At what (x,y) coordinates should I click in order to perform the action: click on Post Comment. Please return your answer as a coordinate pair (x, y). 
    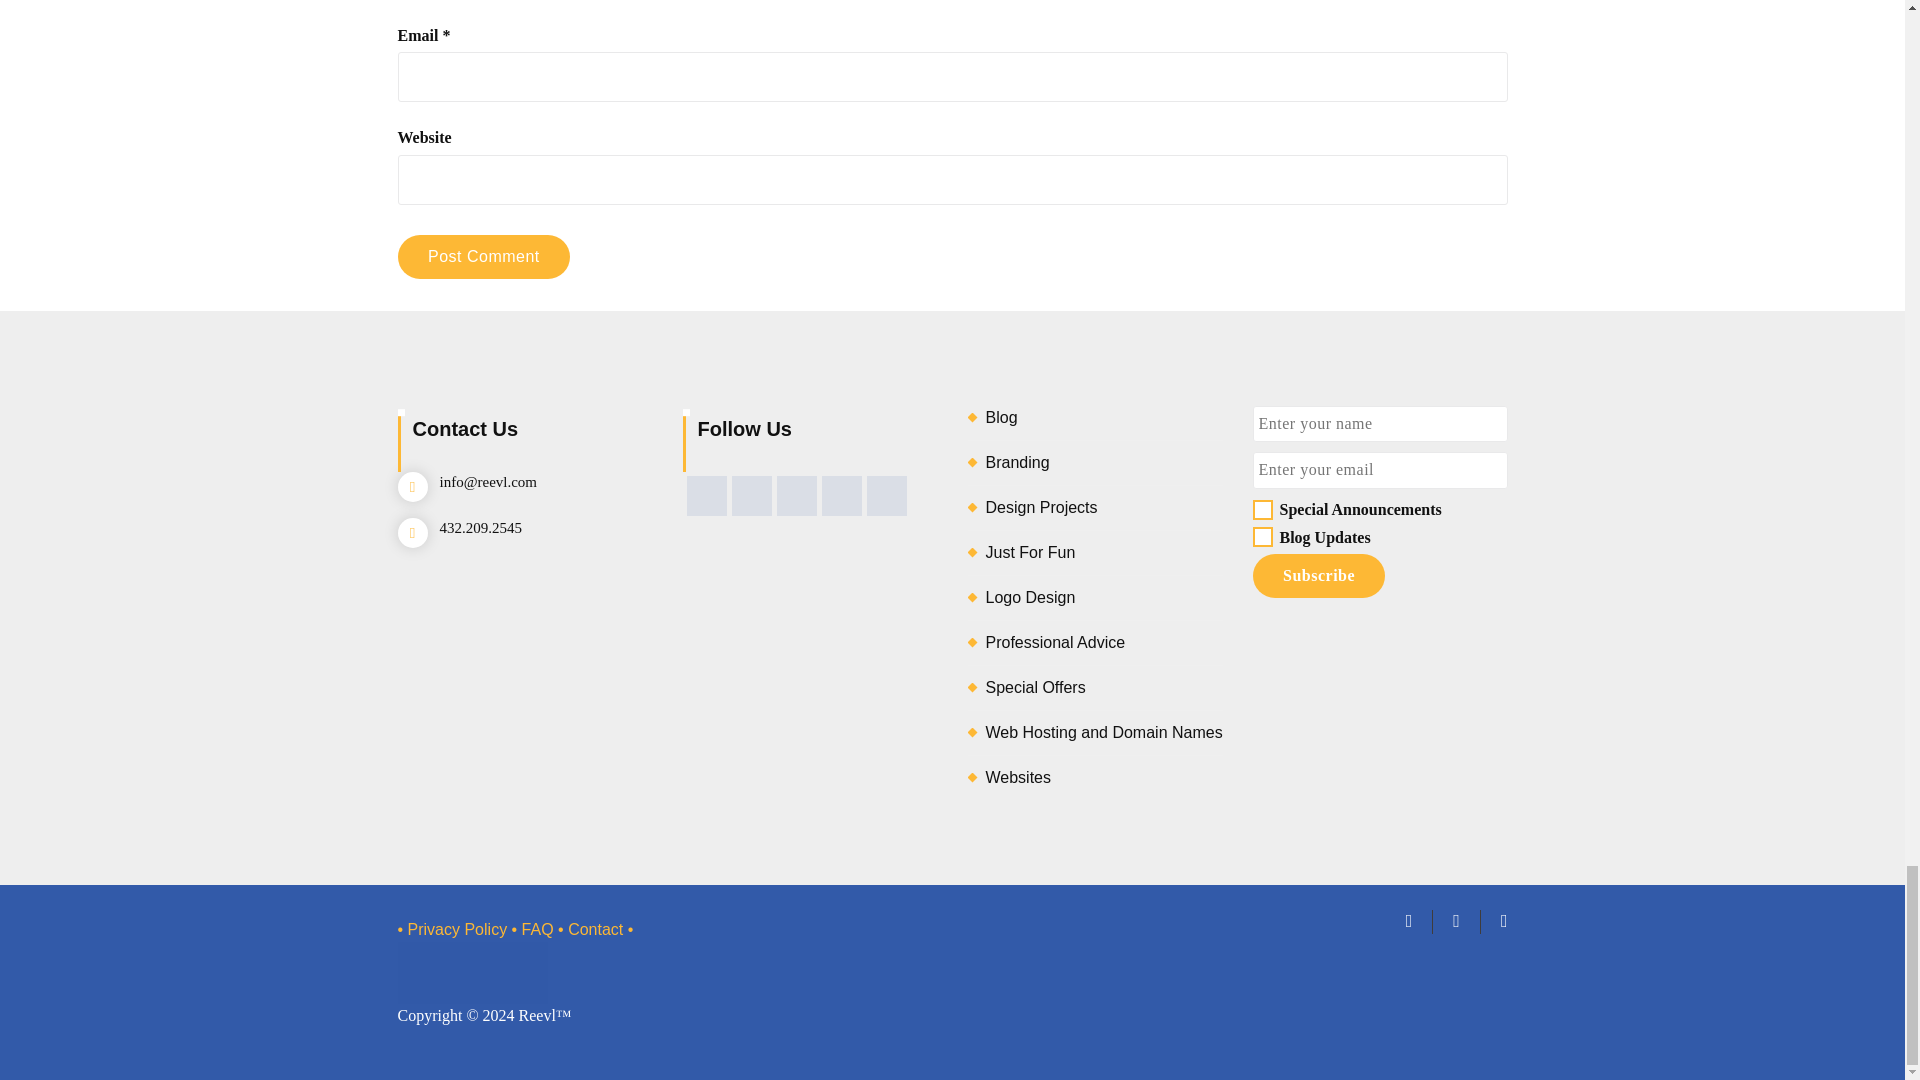
    Looking at the image, I should click on (484, 256).